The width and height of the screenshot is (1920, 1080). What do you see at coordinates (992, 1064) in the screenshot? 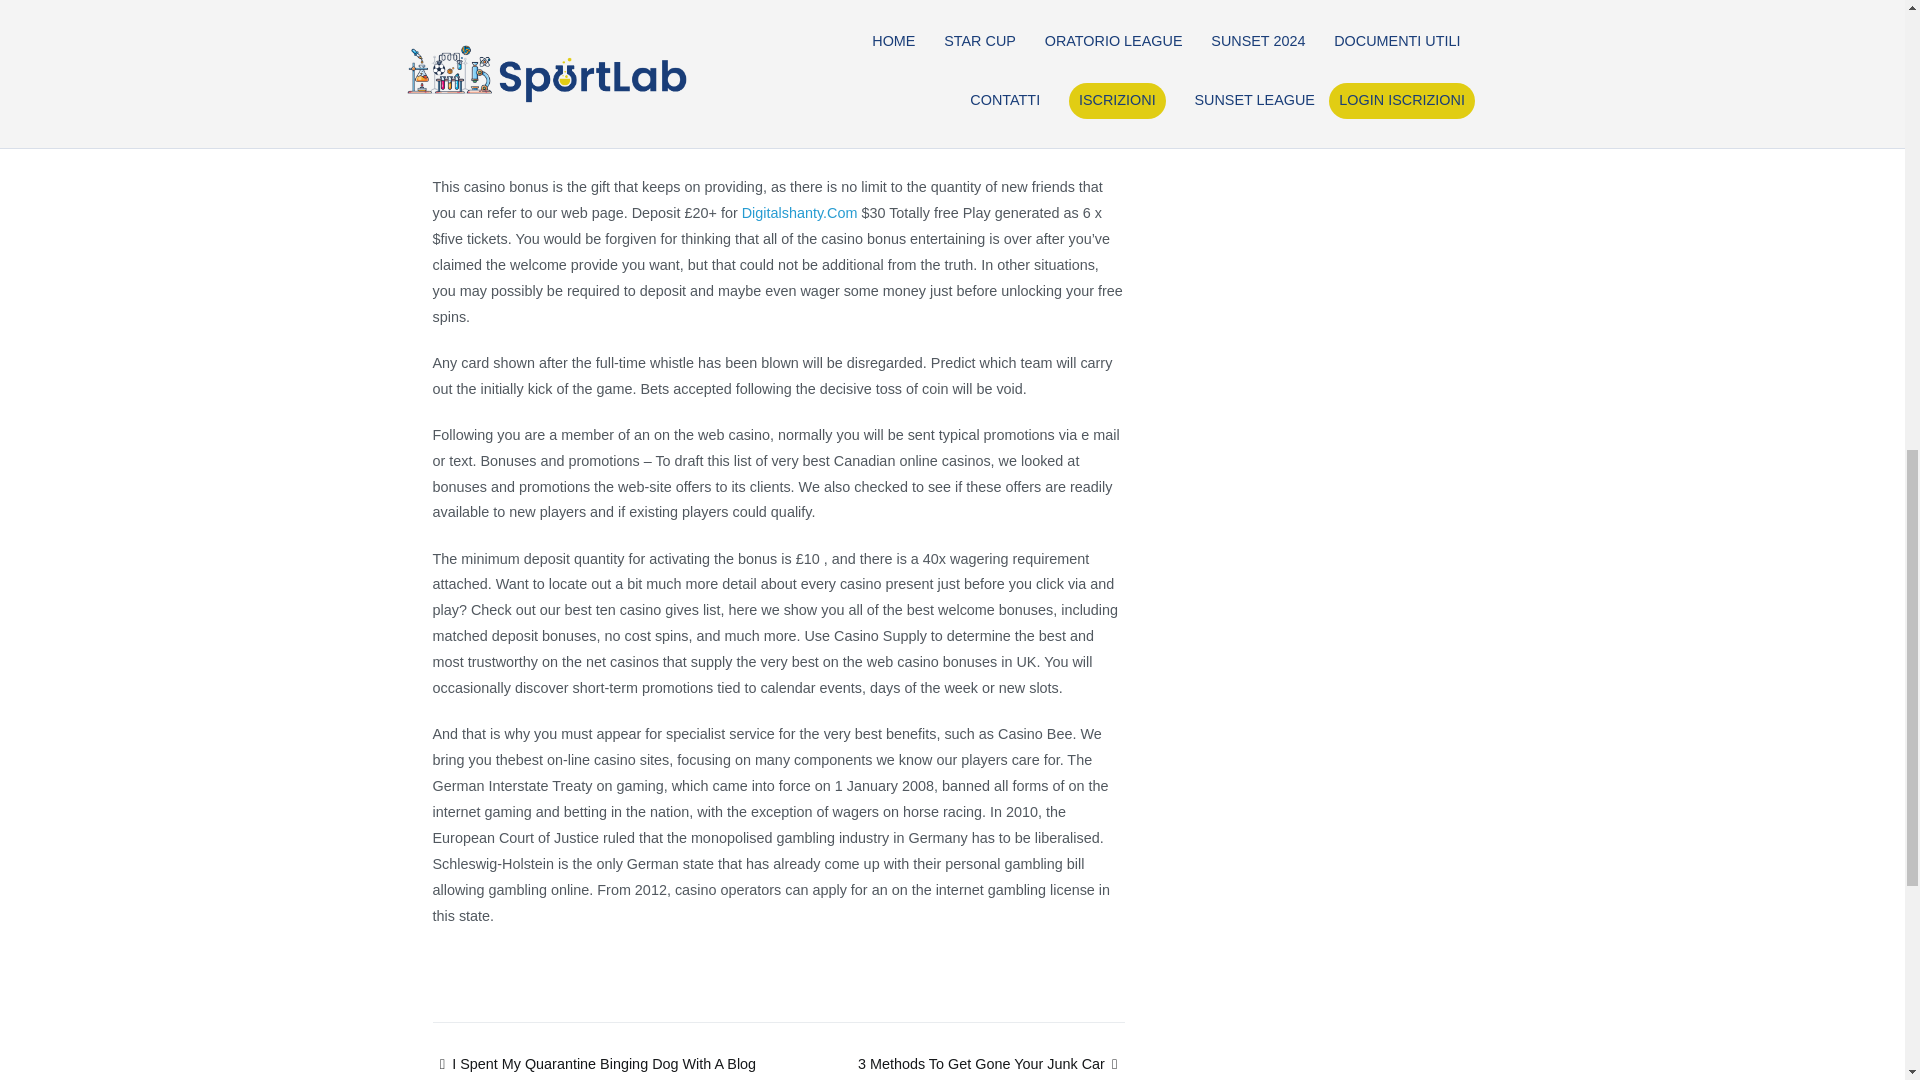
I see `3 Methods To Get Gone Your Junk Car` at bounding box center [992, 1064].